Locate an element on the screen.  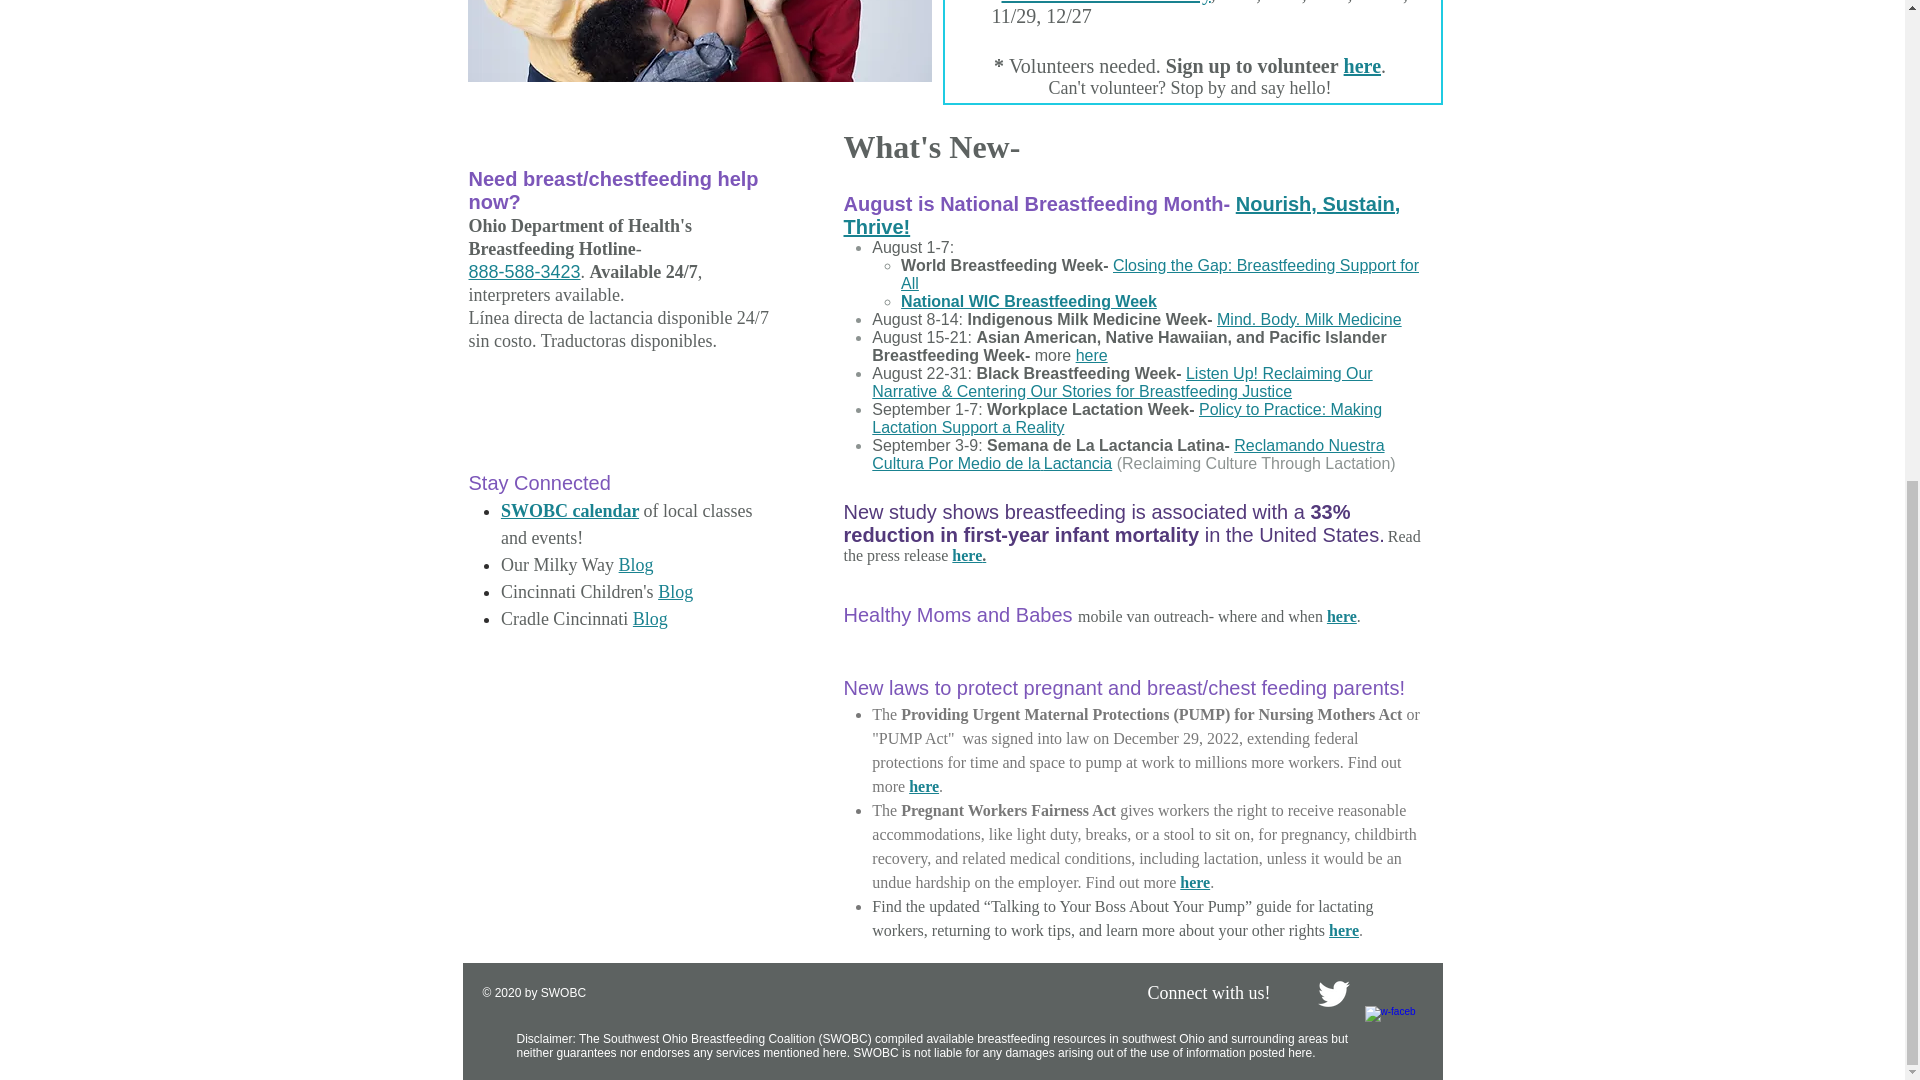
Blog is located at coordinates (636, 564).